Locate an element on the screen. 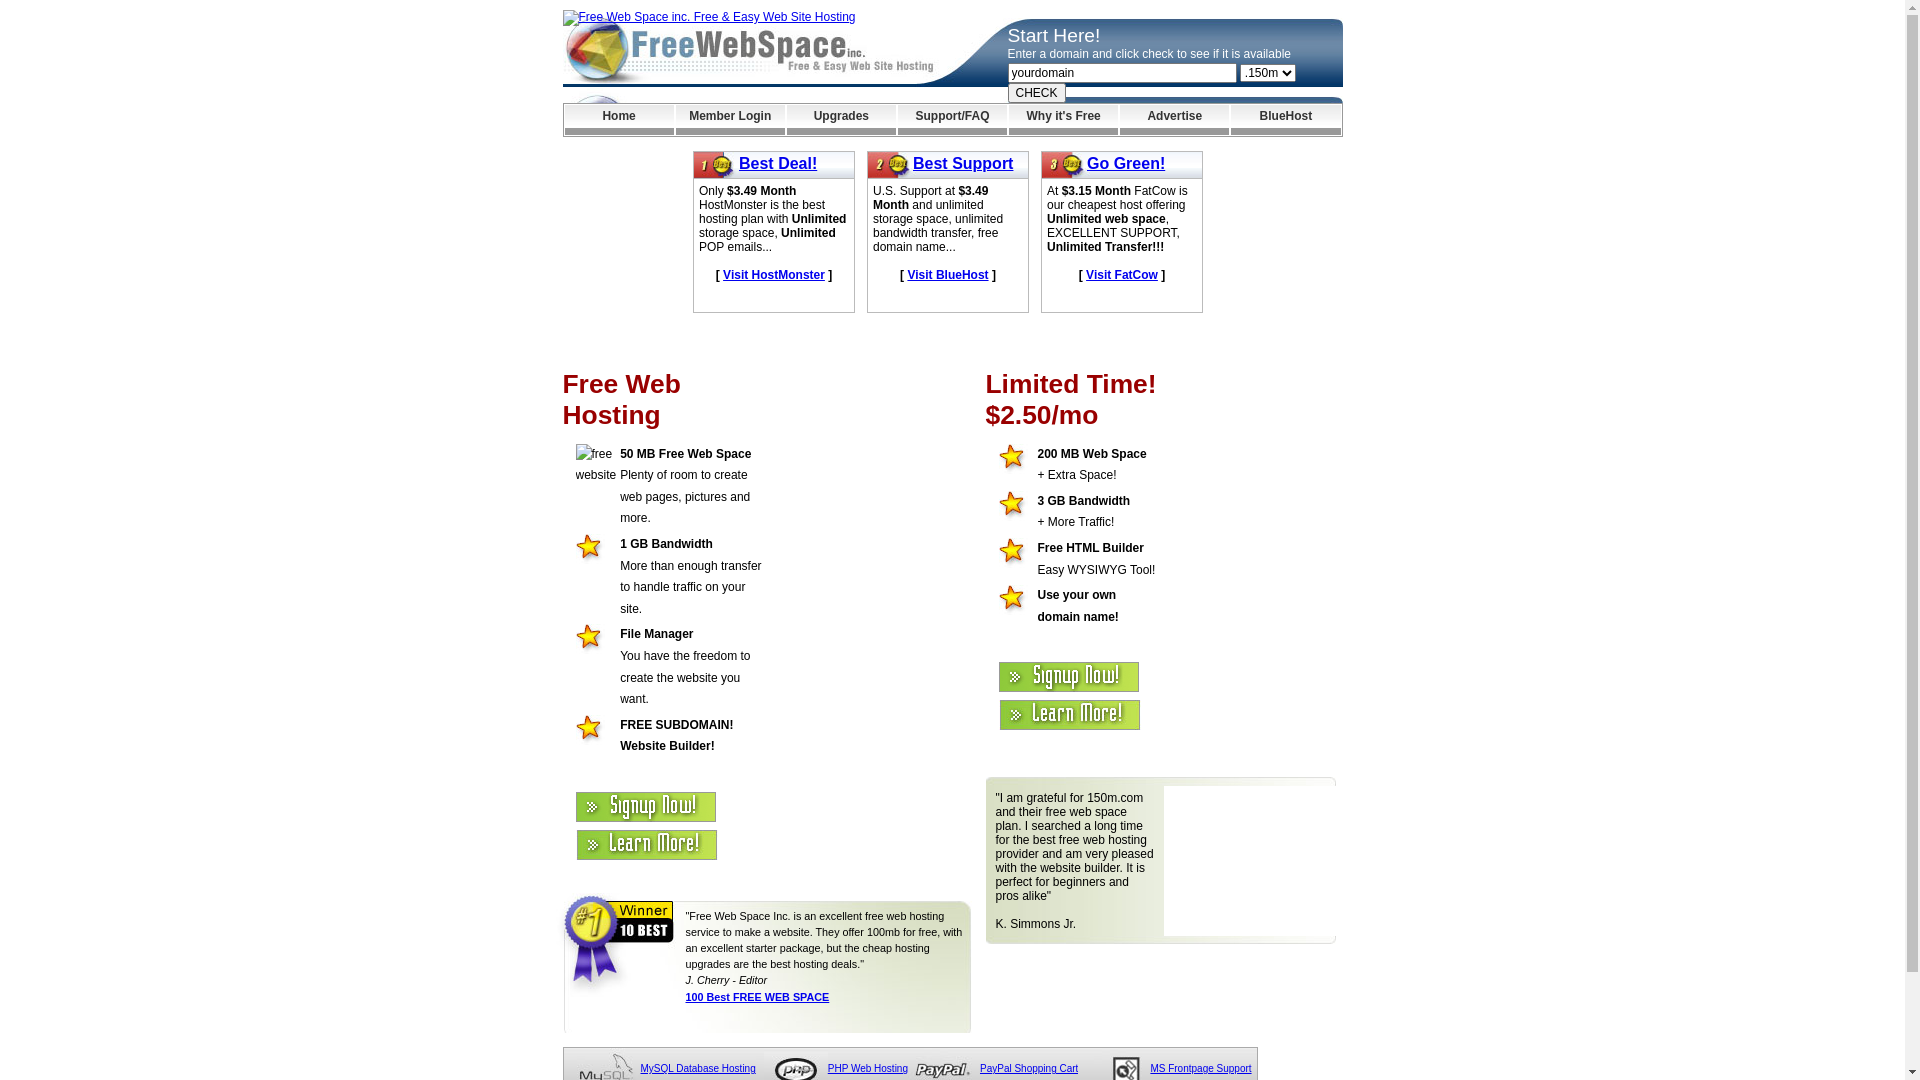  BlueHost is located at coordinates (1286, 120).